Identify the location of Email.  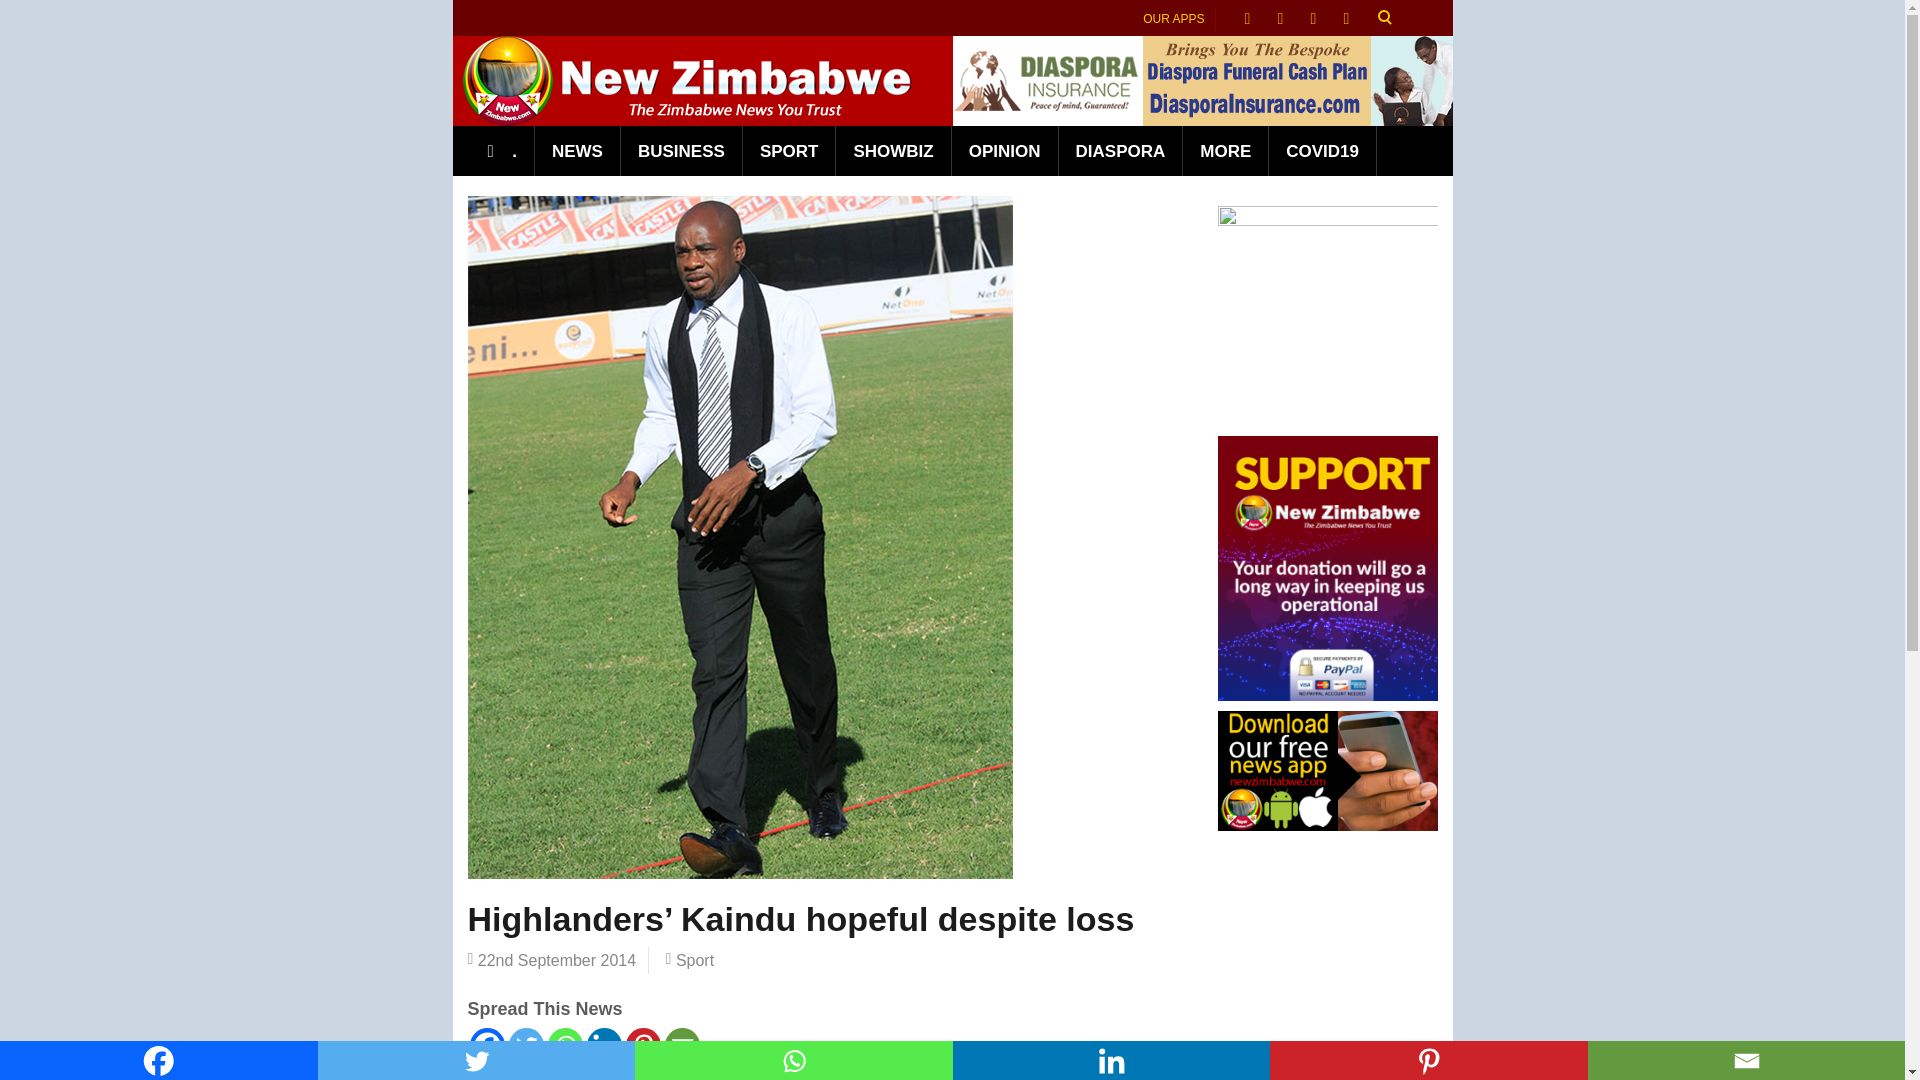
(681, 1045).